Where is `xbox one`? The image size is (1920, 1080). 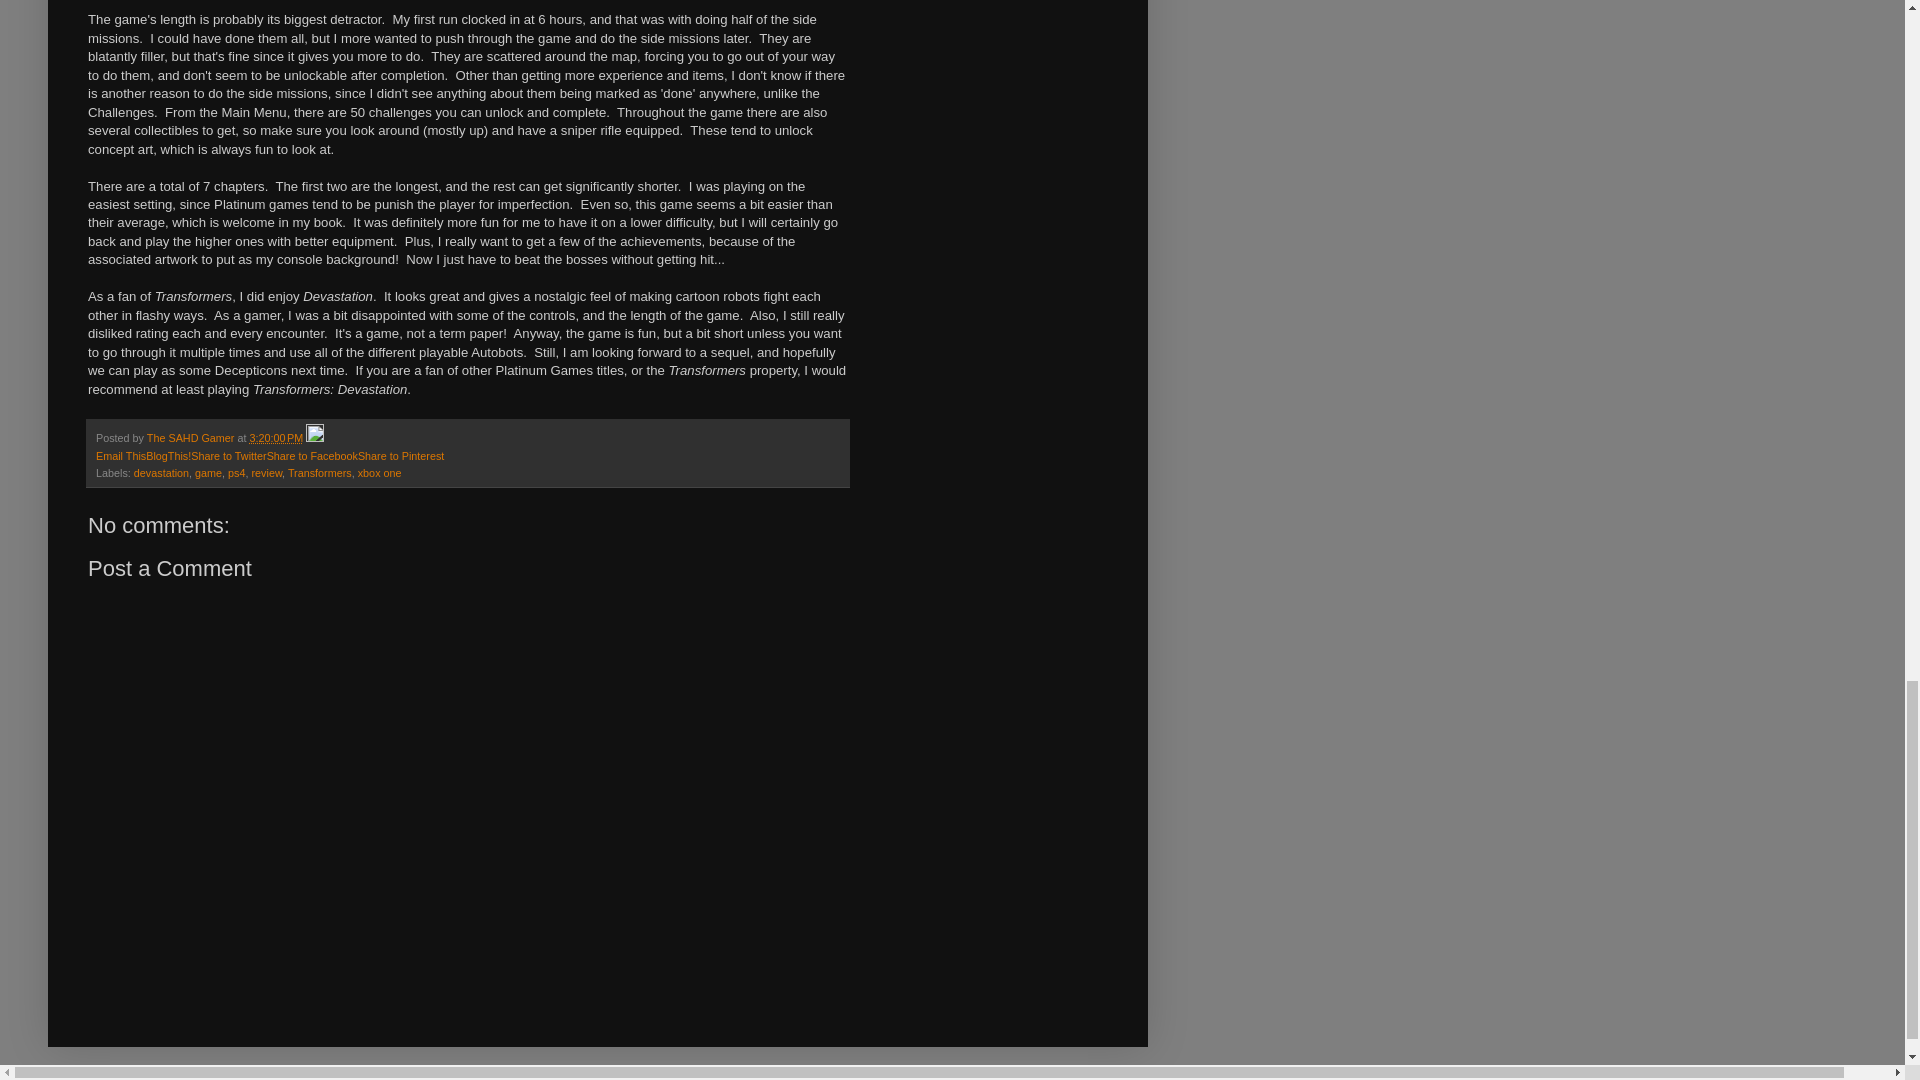 xbox one is located at coordinates (379, 472).